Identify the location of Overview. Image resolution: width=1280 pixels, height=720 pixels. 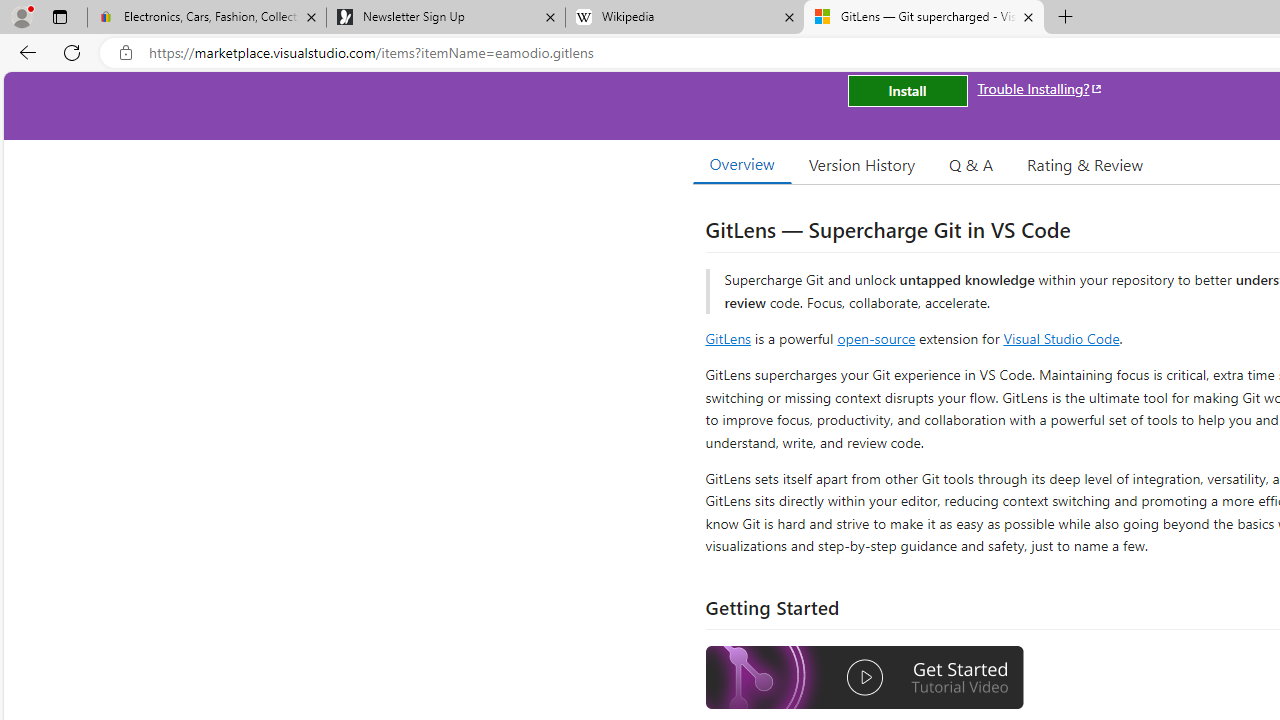
(742, 164).